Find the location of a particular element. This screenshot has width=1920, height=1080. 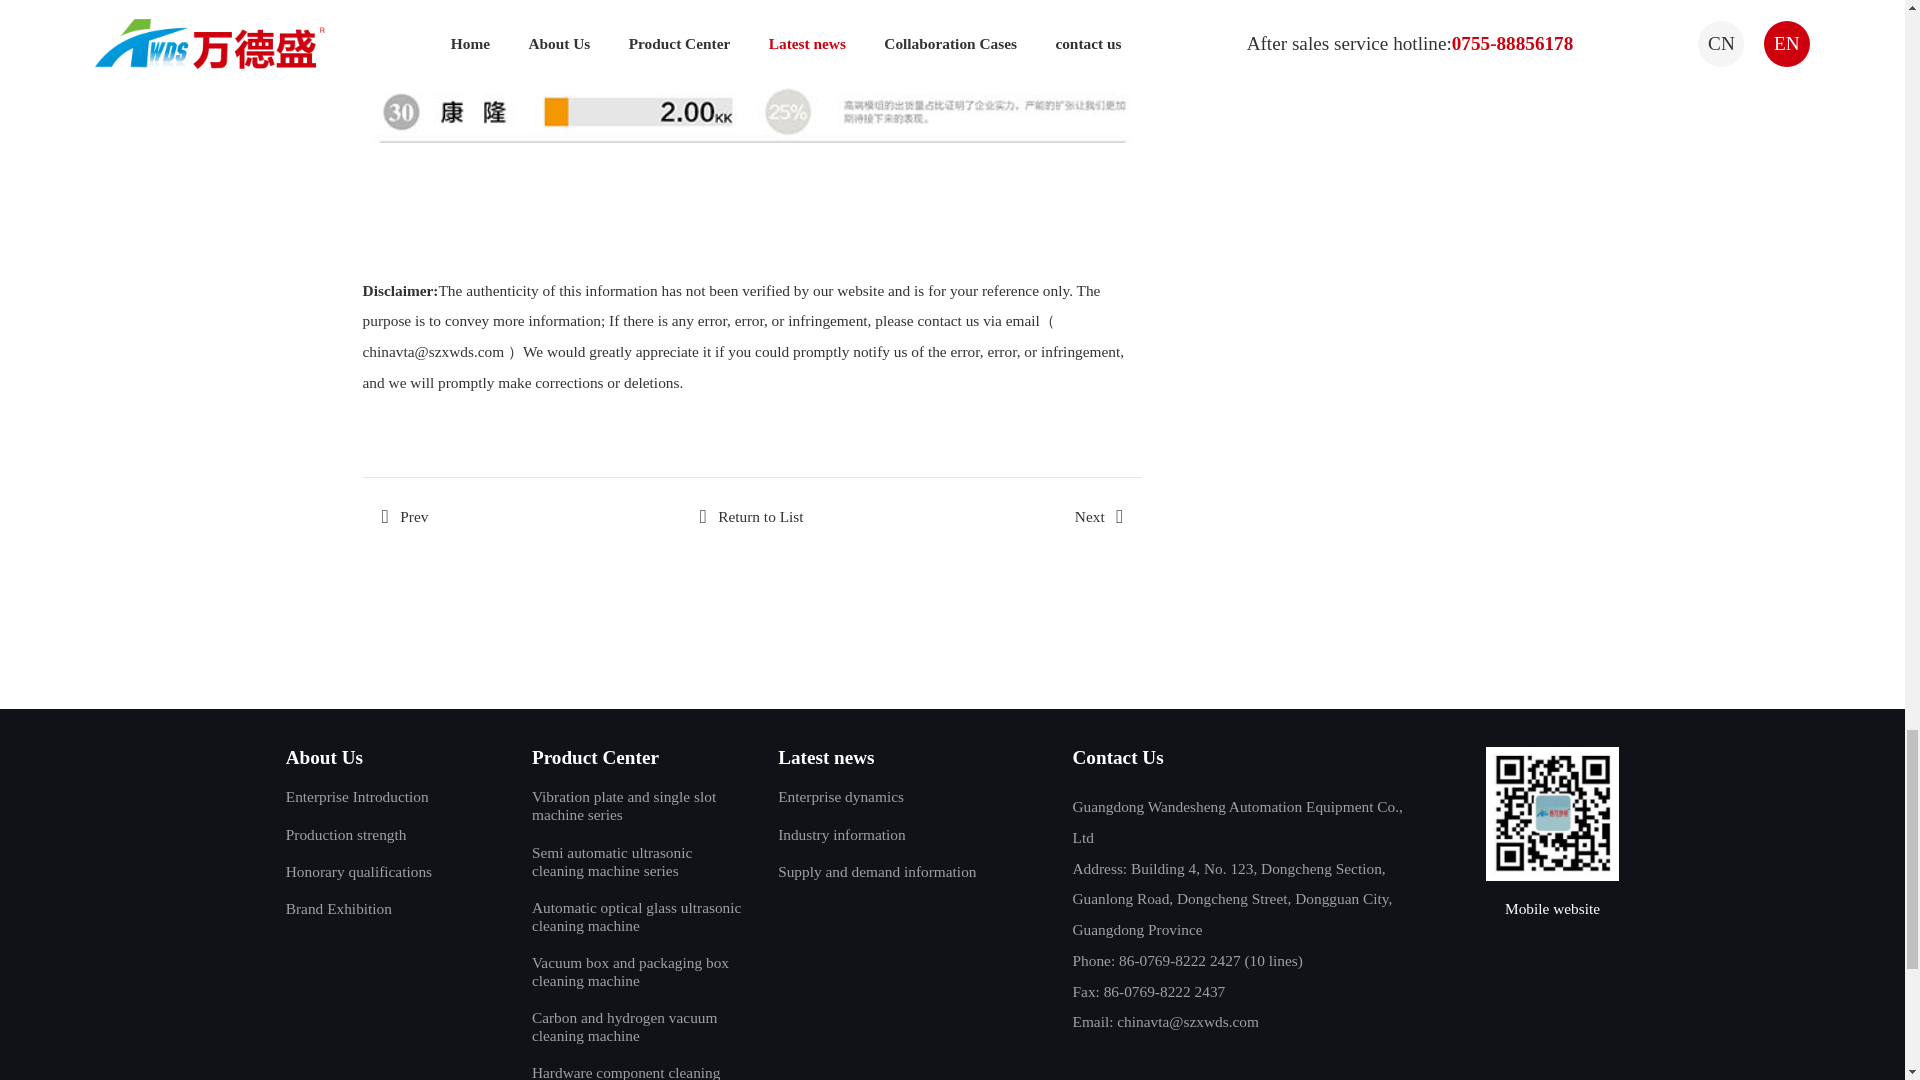

Prev is located at coordinates (404, 516).